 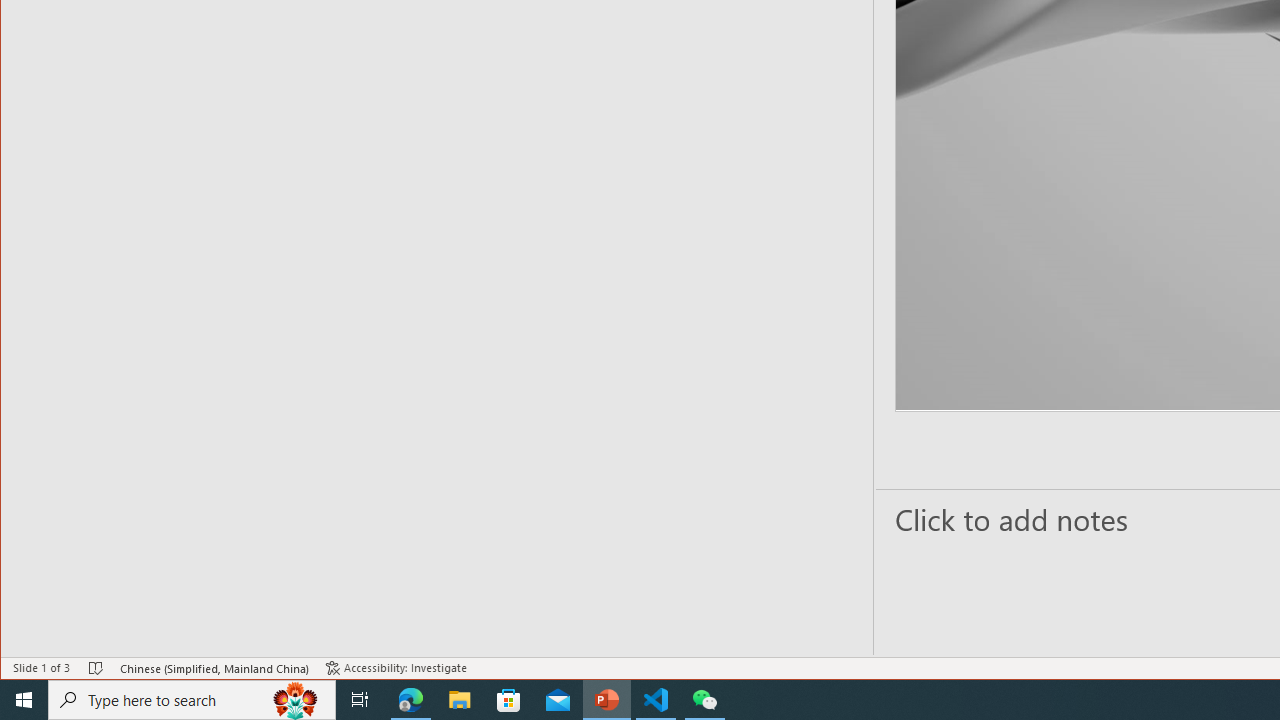 I want to click on Start, so click(x=24, y=700).